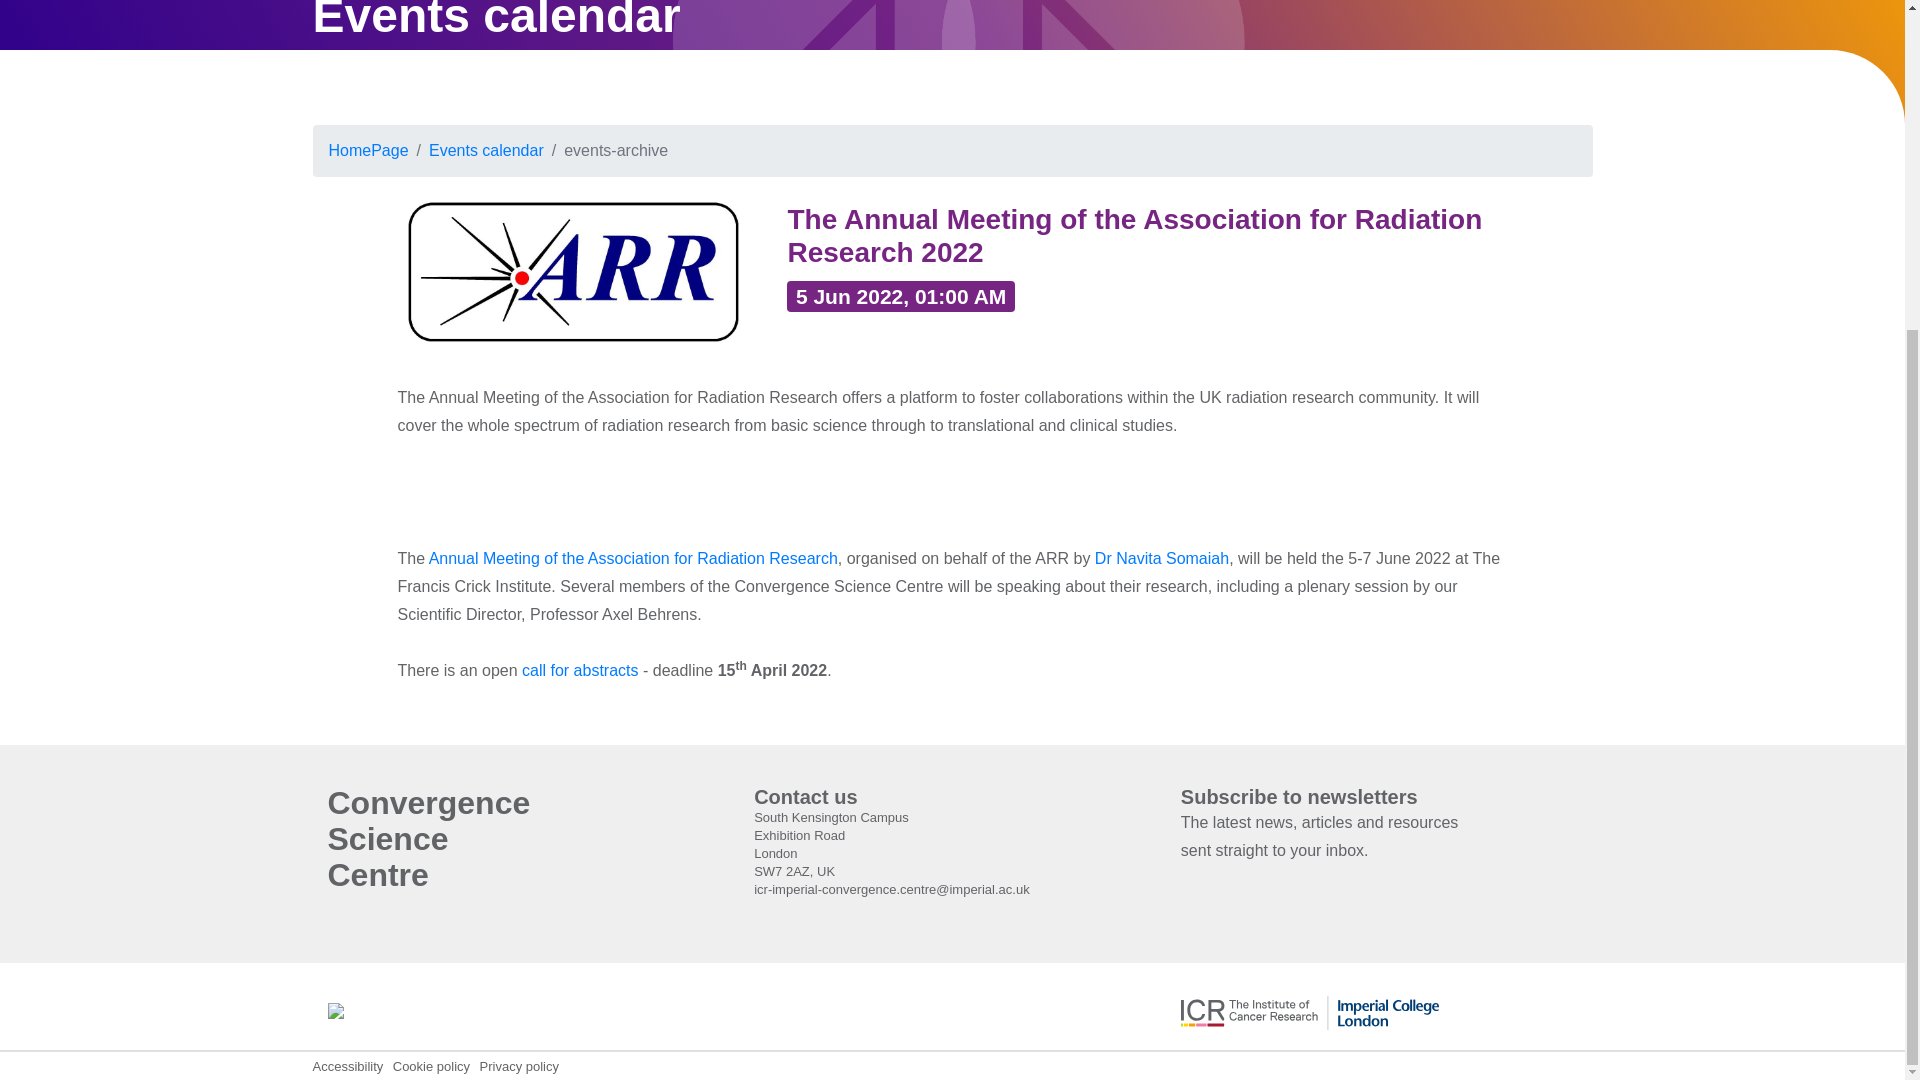 The width and height of the screenshot is (1920, 1080). Describe the element at coordinates (486, 150) in the screenshot. I see `Events calendar` at that location.